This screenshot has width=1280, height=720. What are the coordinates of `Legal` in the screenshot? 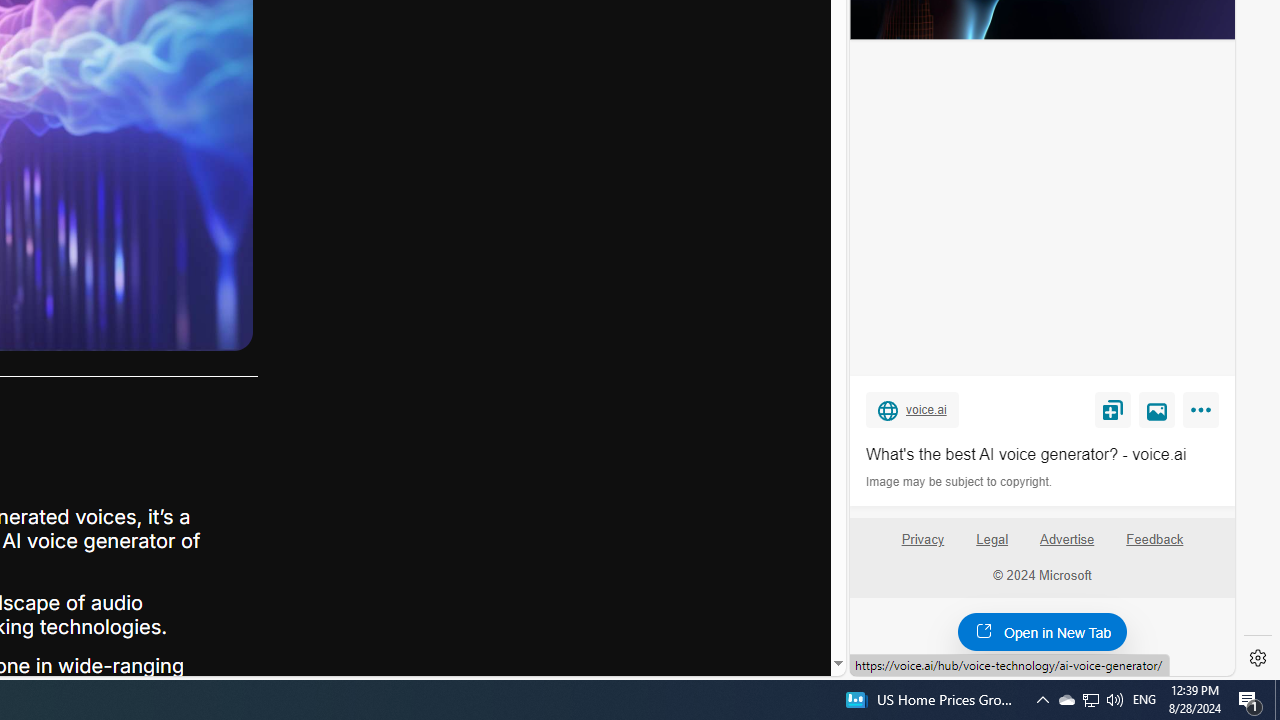 It's located at (992, 540).